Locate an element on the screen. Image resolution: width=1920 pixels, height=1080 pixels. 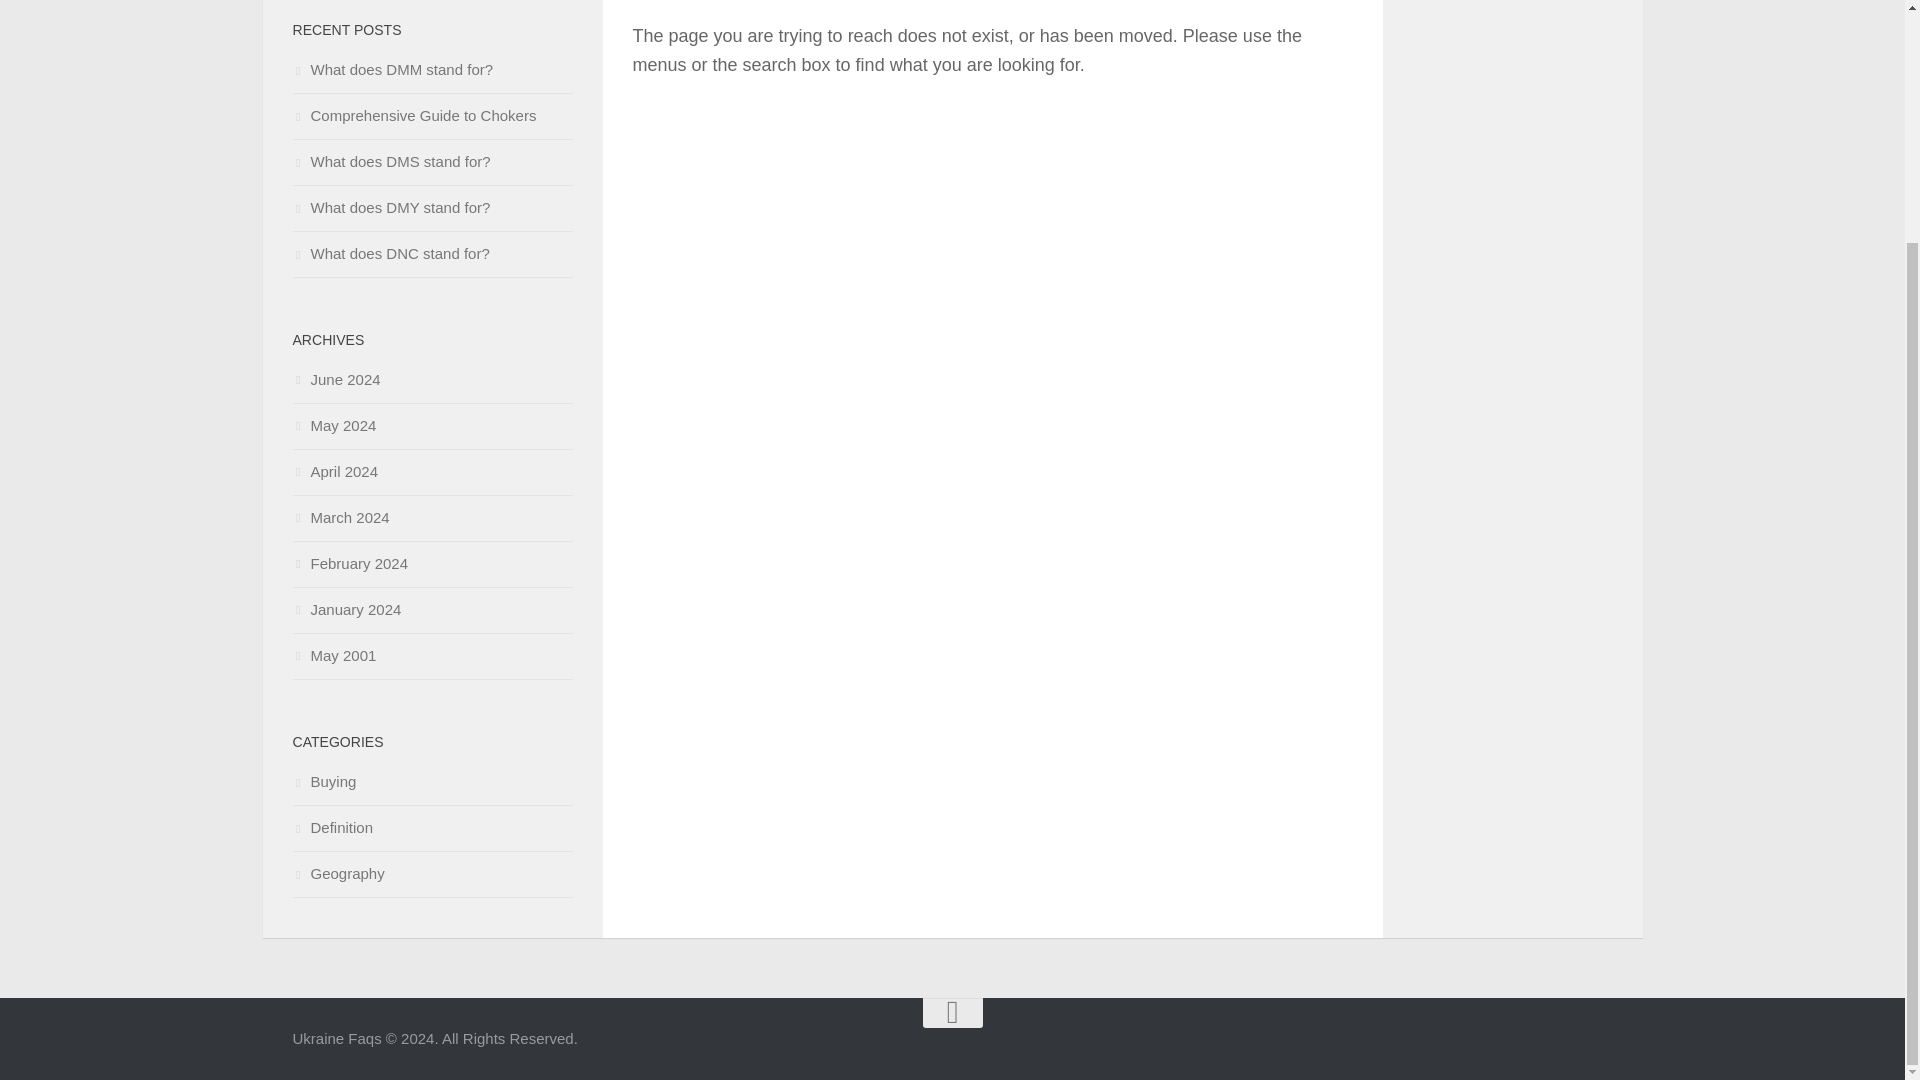
What does DNC stand for? is located at coordinates (390, 254).